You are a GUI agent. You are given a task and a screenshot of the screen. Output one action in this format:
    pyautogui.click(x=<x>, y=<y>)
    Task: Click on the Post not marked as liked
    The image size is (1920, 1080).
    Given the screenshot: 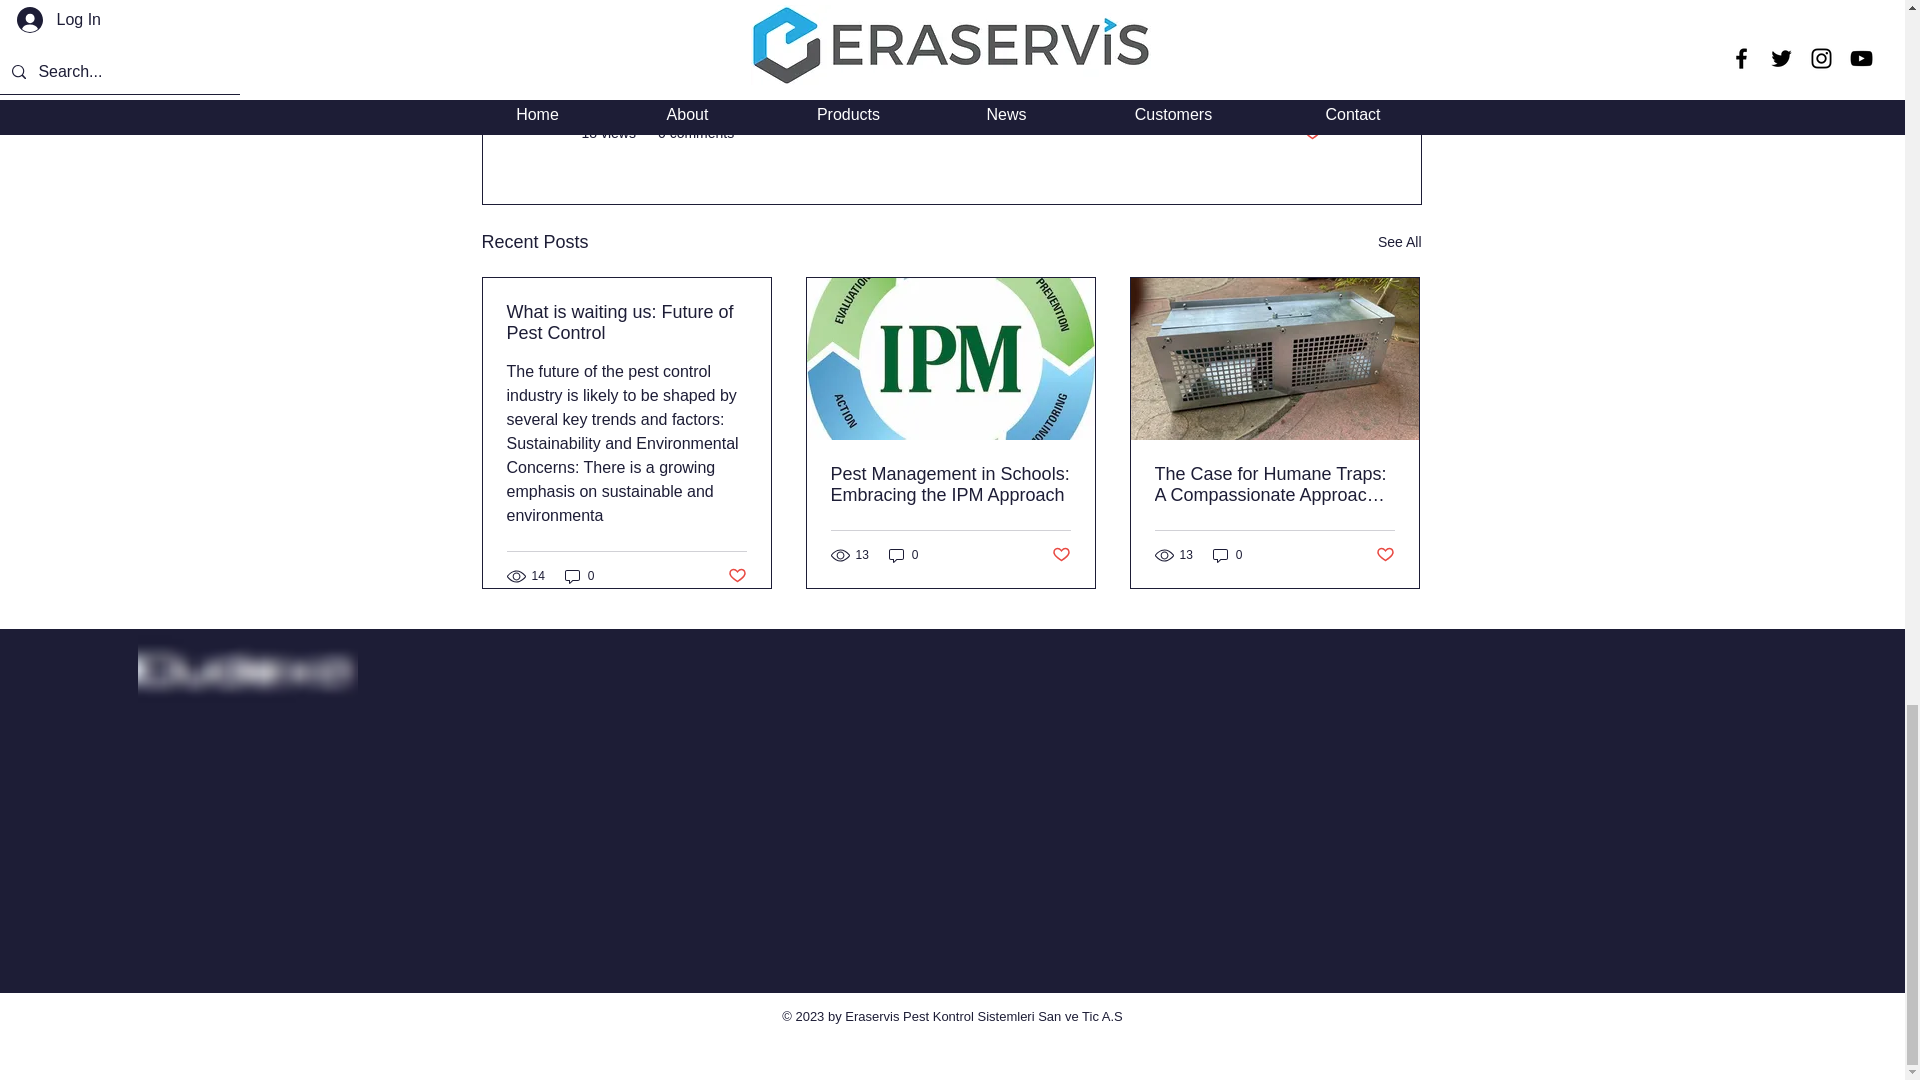 What is the action you would take?
    pyautogui.click(x=1310, y=133)
    